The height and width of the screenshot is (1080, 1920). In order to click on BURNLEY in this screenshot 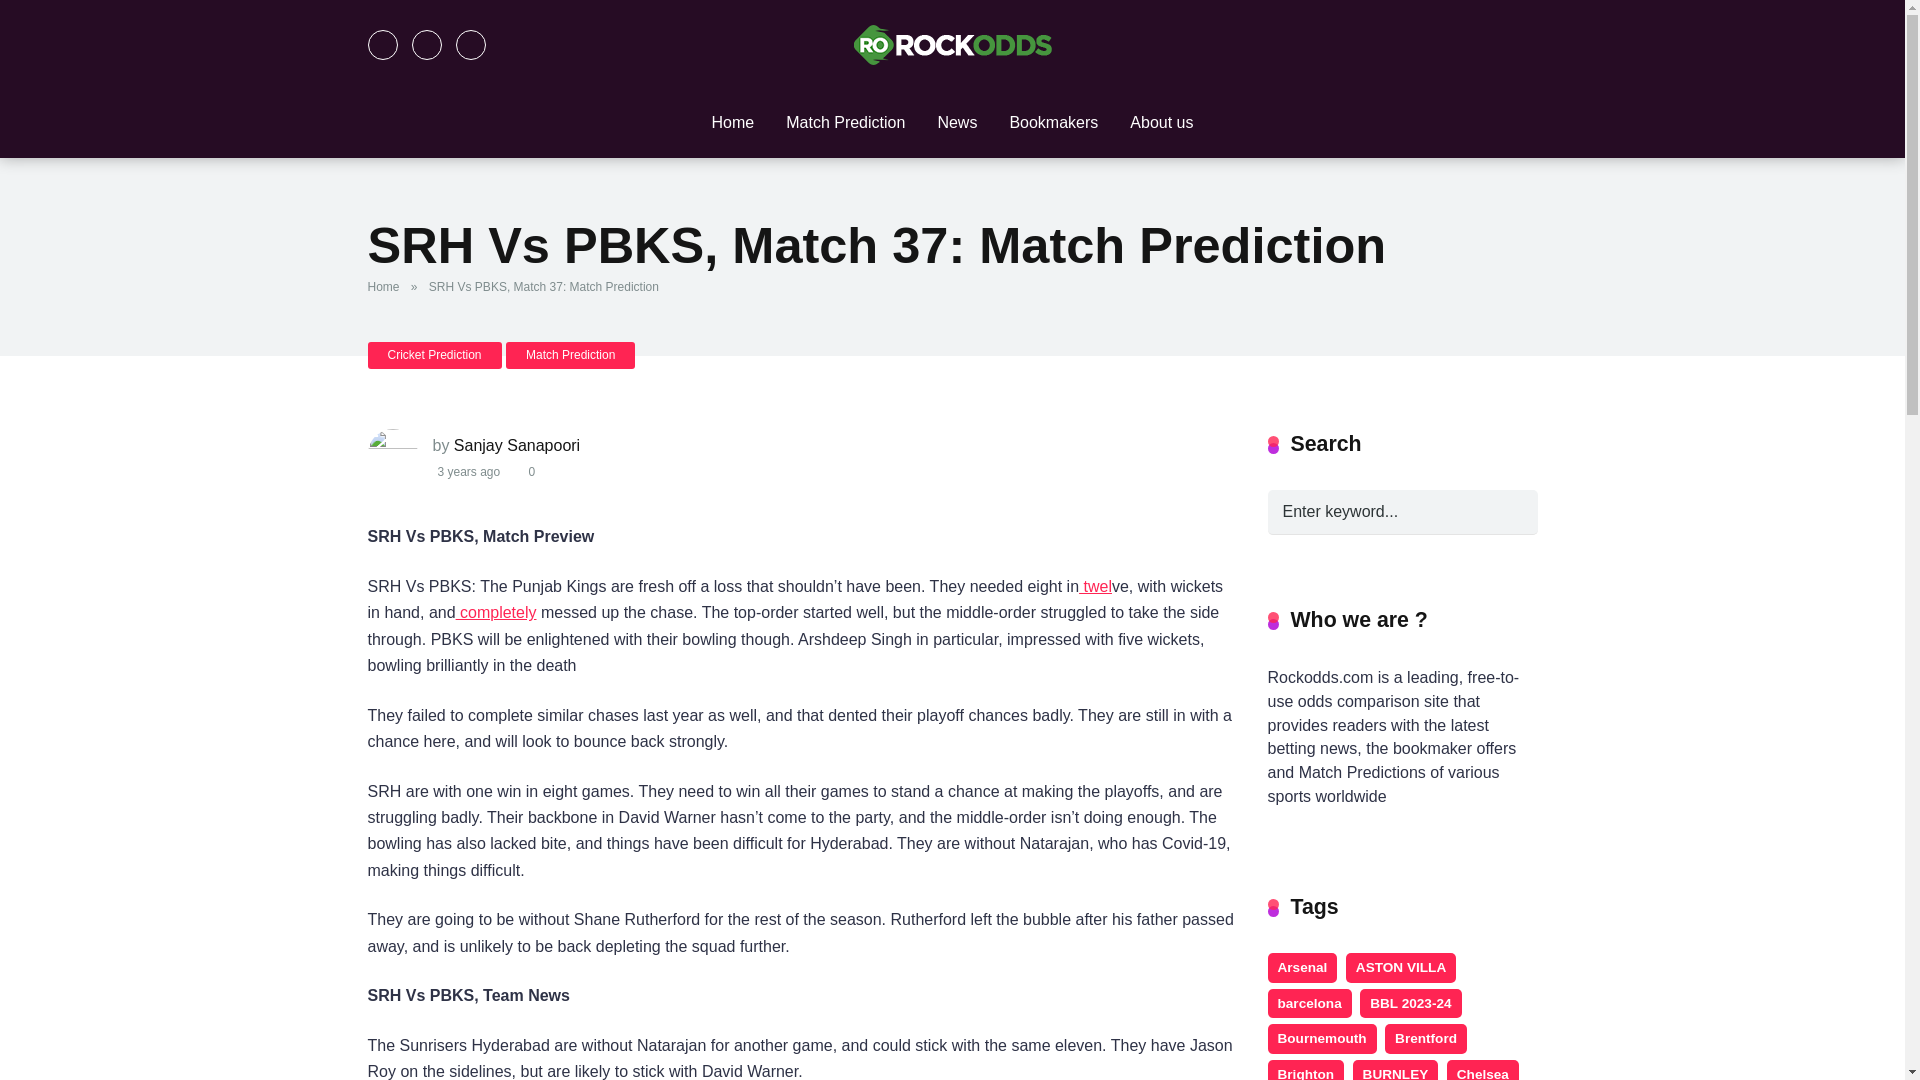, I will do `click(1396, 1070)`.